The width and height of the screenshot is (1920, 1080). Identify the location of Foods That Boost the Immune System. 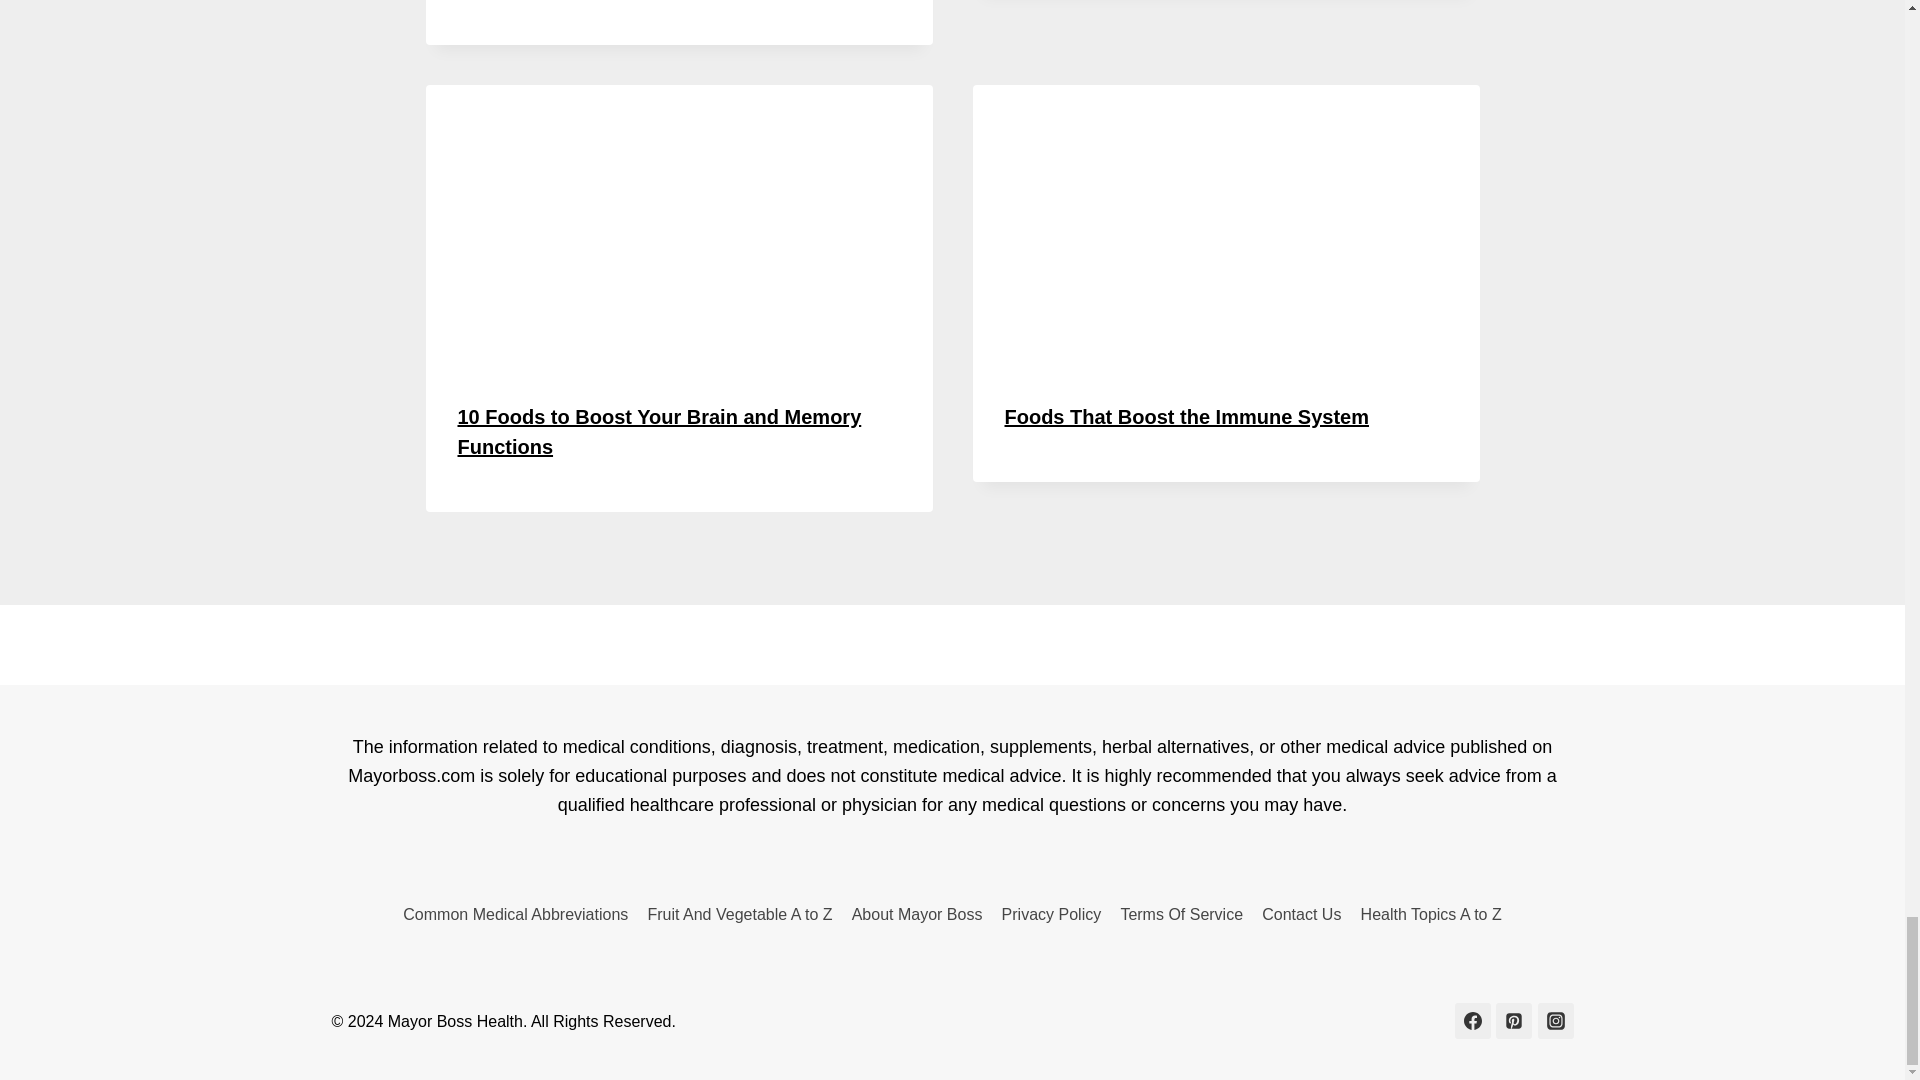
(1186, 416).